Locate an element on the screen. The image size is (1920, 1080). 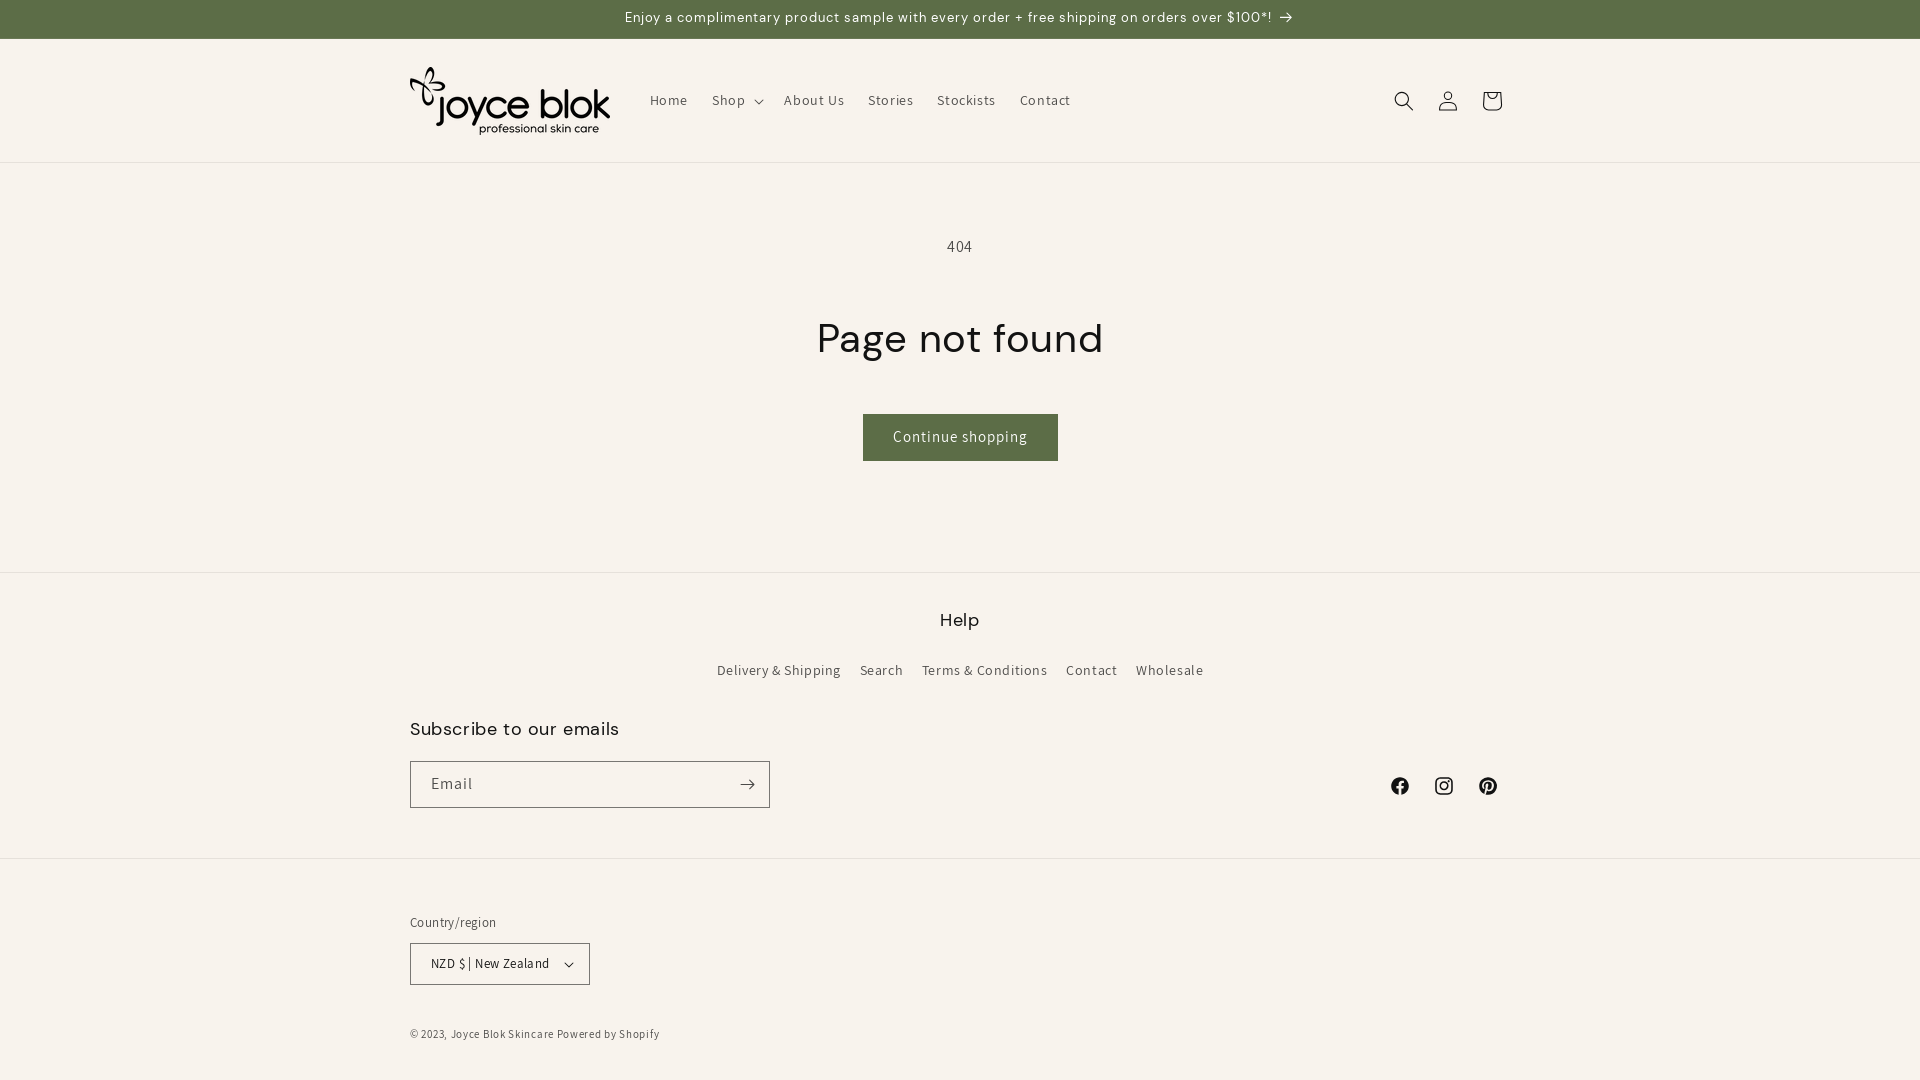
Log in is located at coordinates (1448, 100).